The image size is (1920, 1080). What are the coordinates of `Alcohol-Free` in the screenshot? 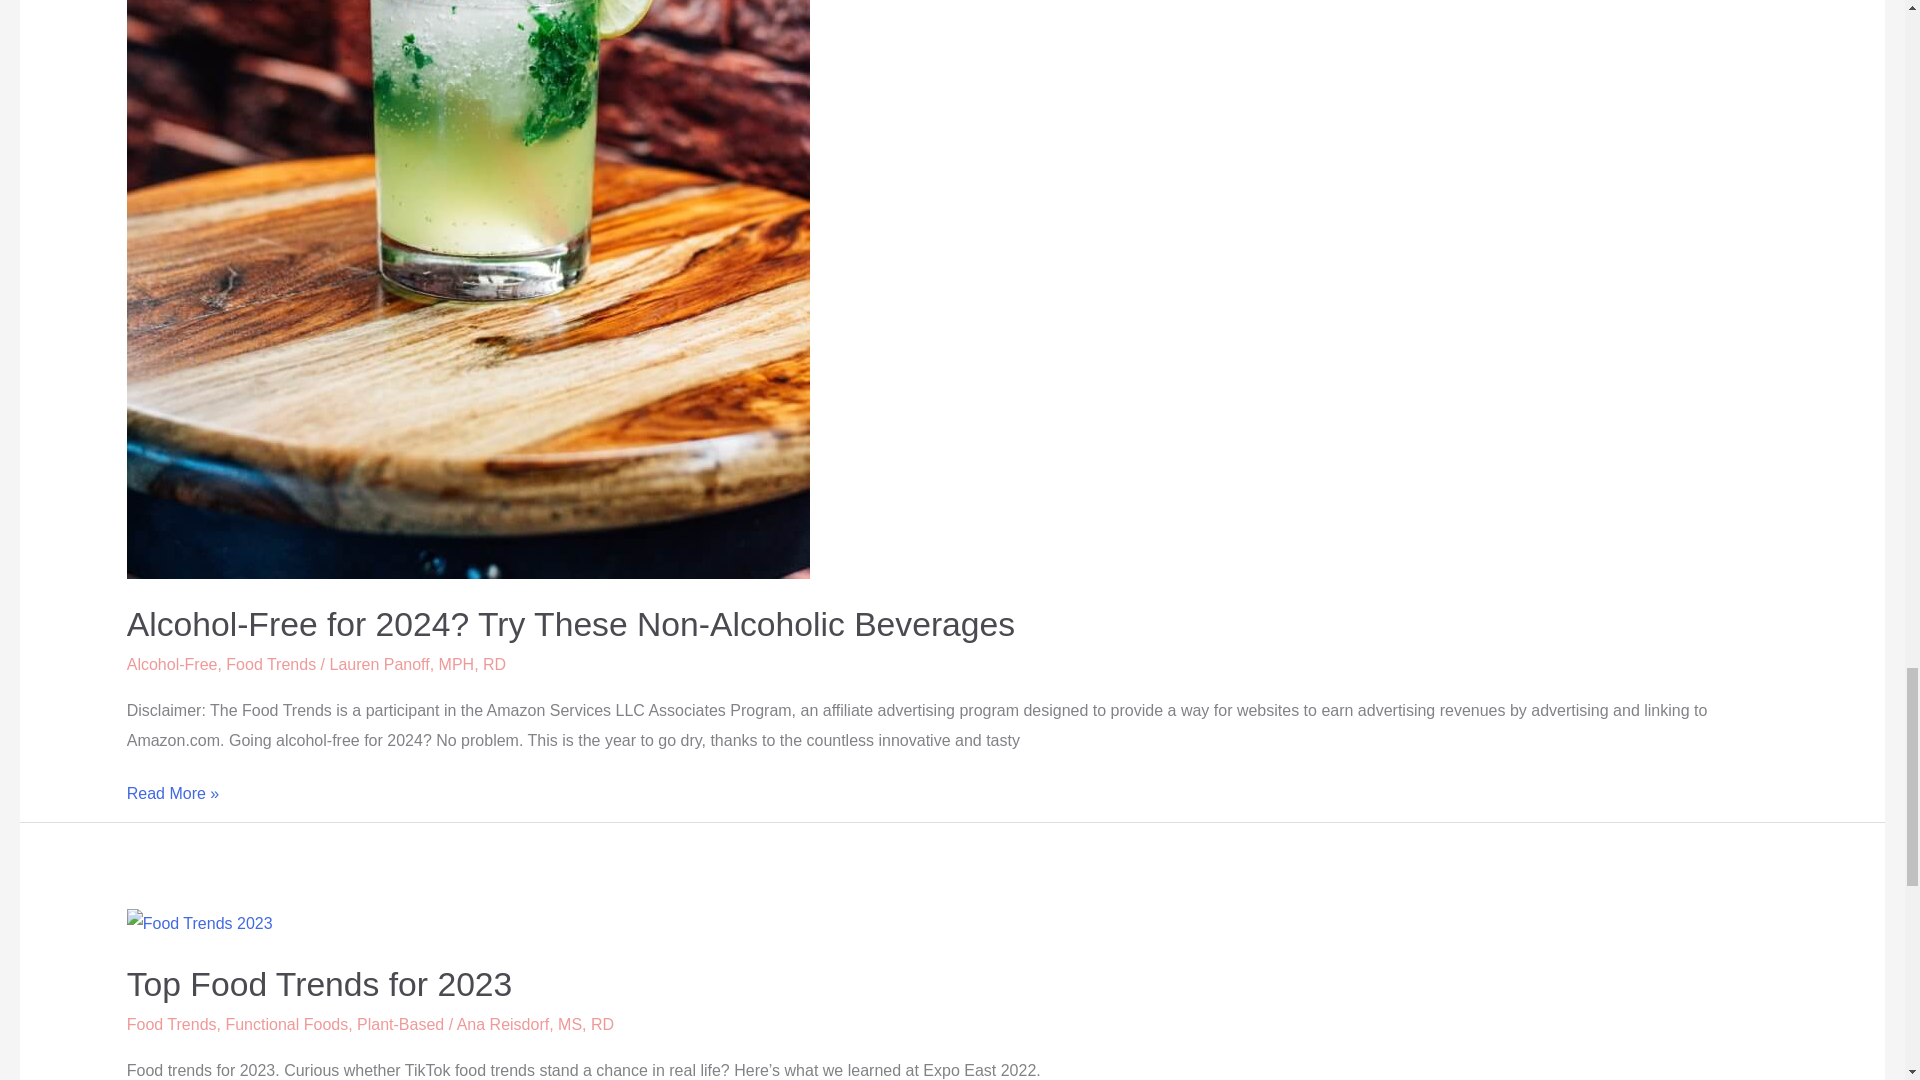 It's located at (172, 664).